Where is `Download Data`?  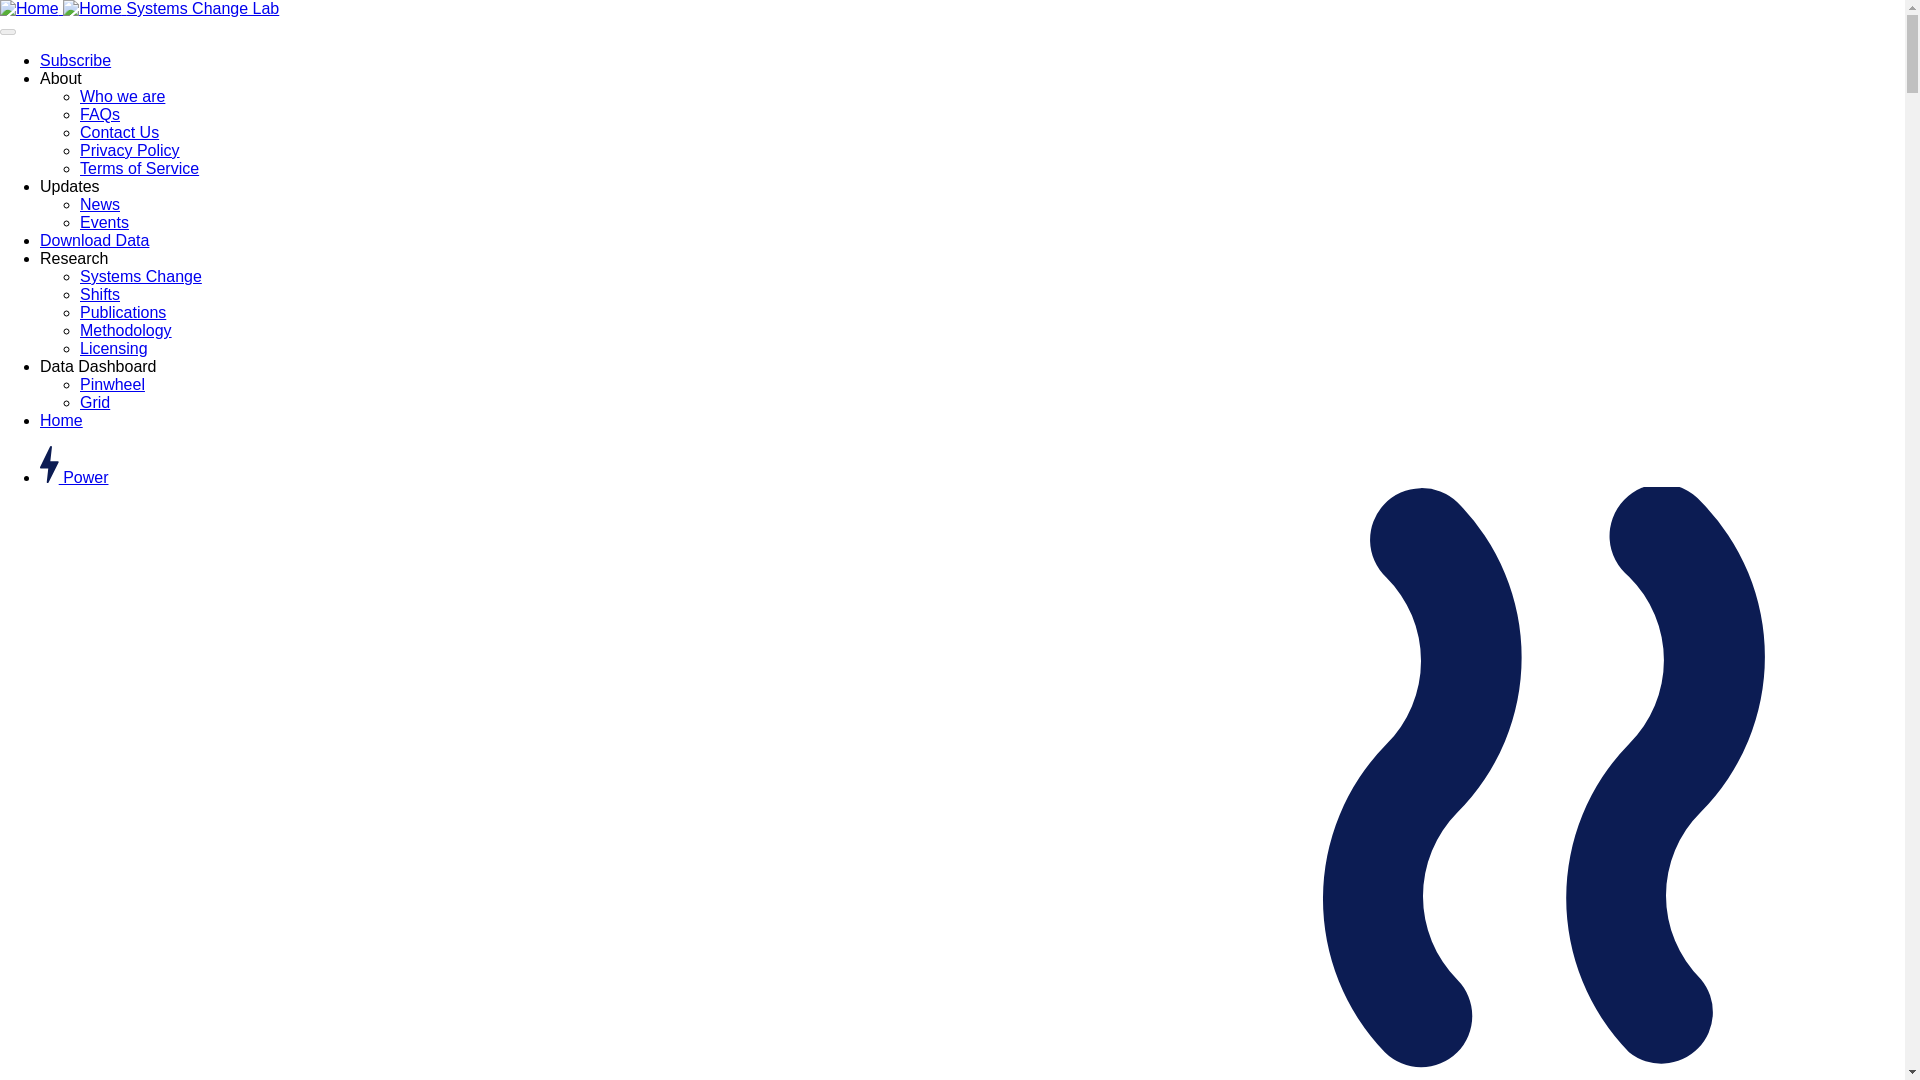 Download Data is located at coordinates (94, 240).